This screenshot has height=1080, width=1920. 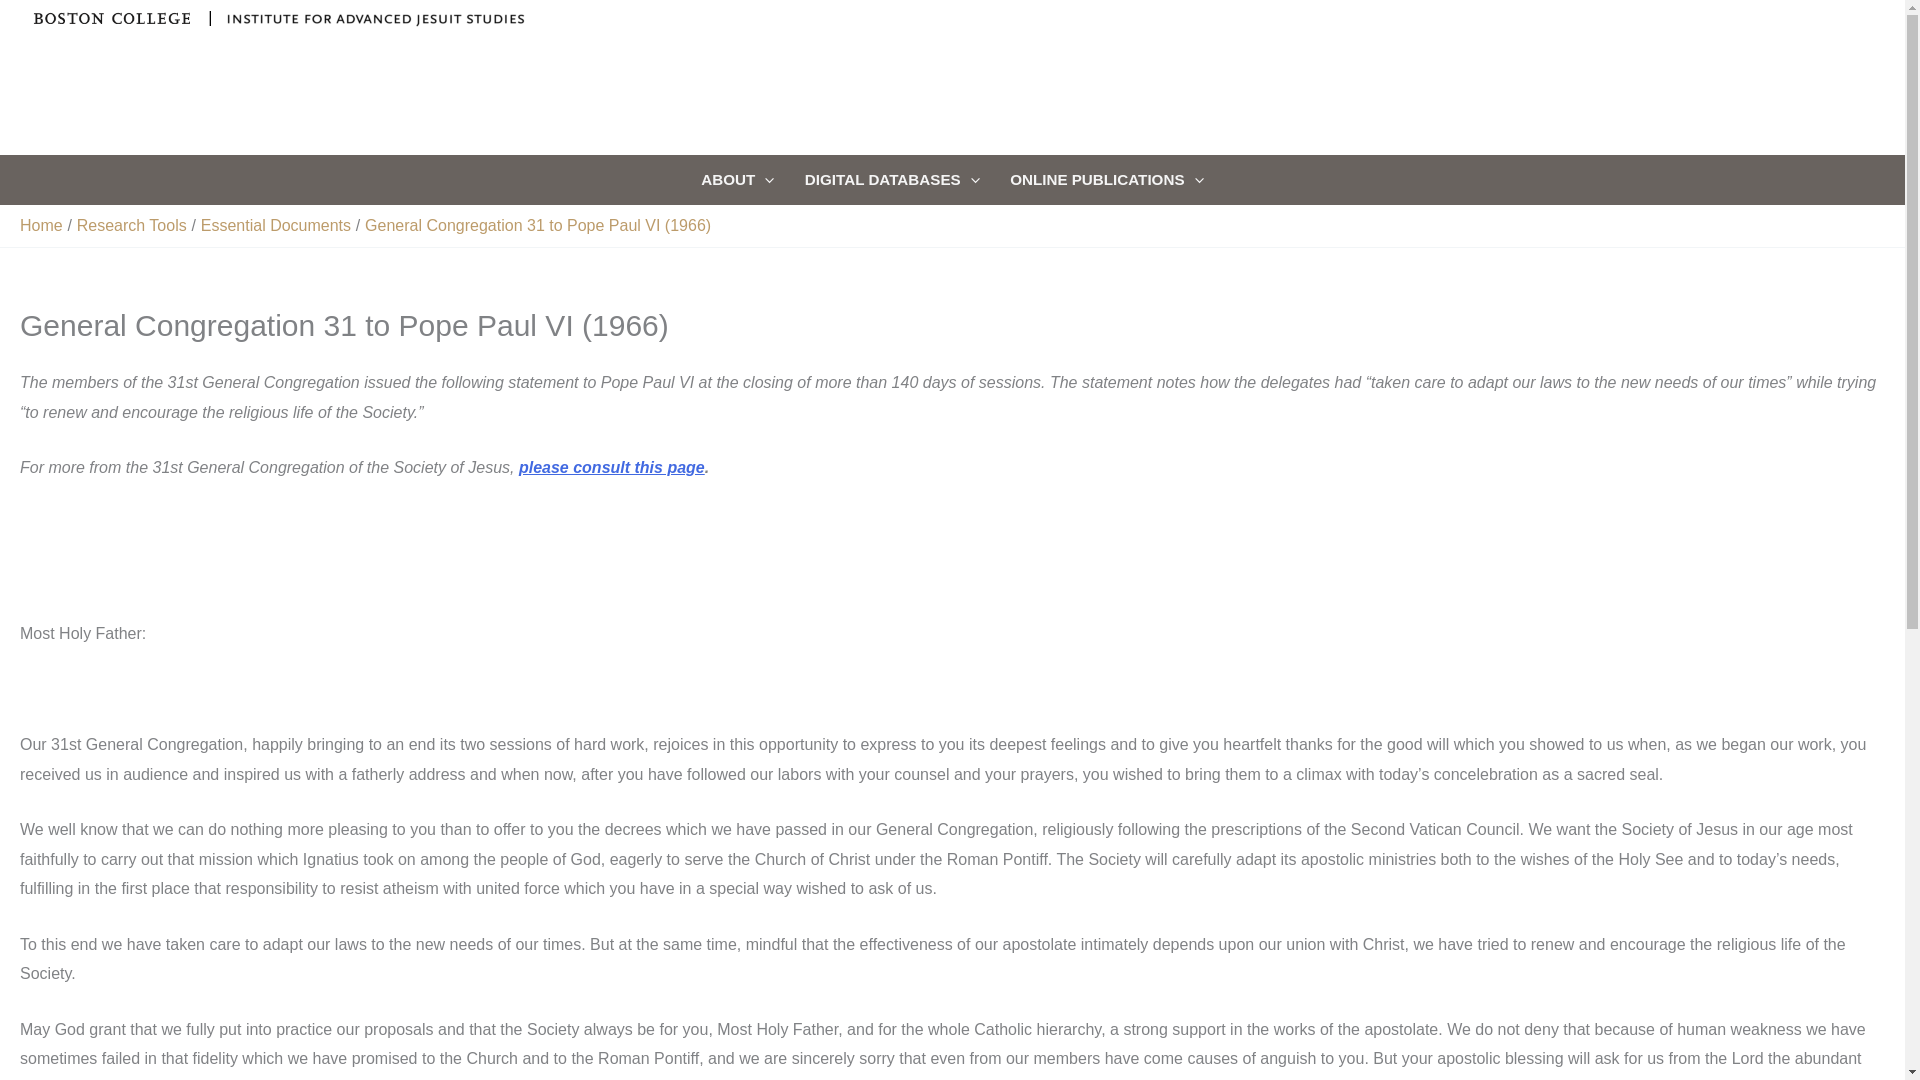 I want to click on ABOUT, so click(x=737, y=180).